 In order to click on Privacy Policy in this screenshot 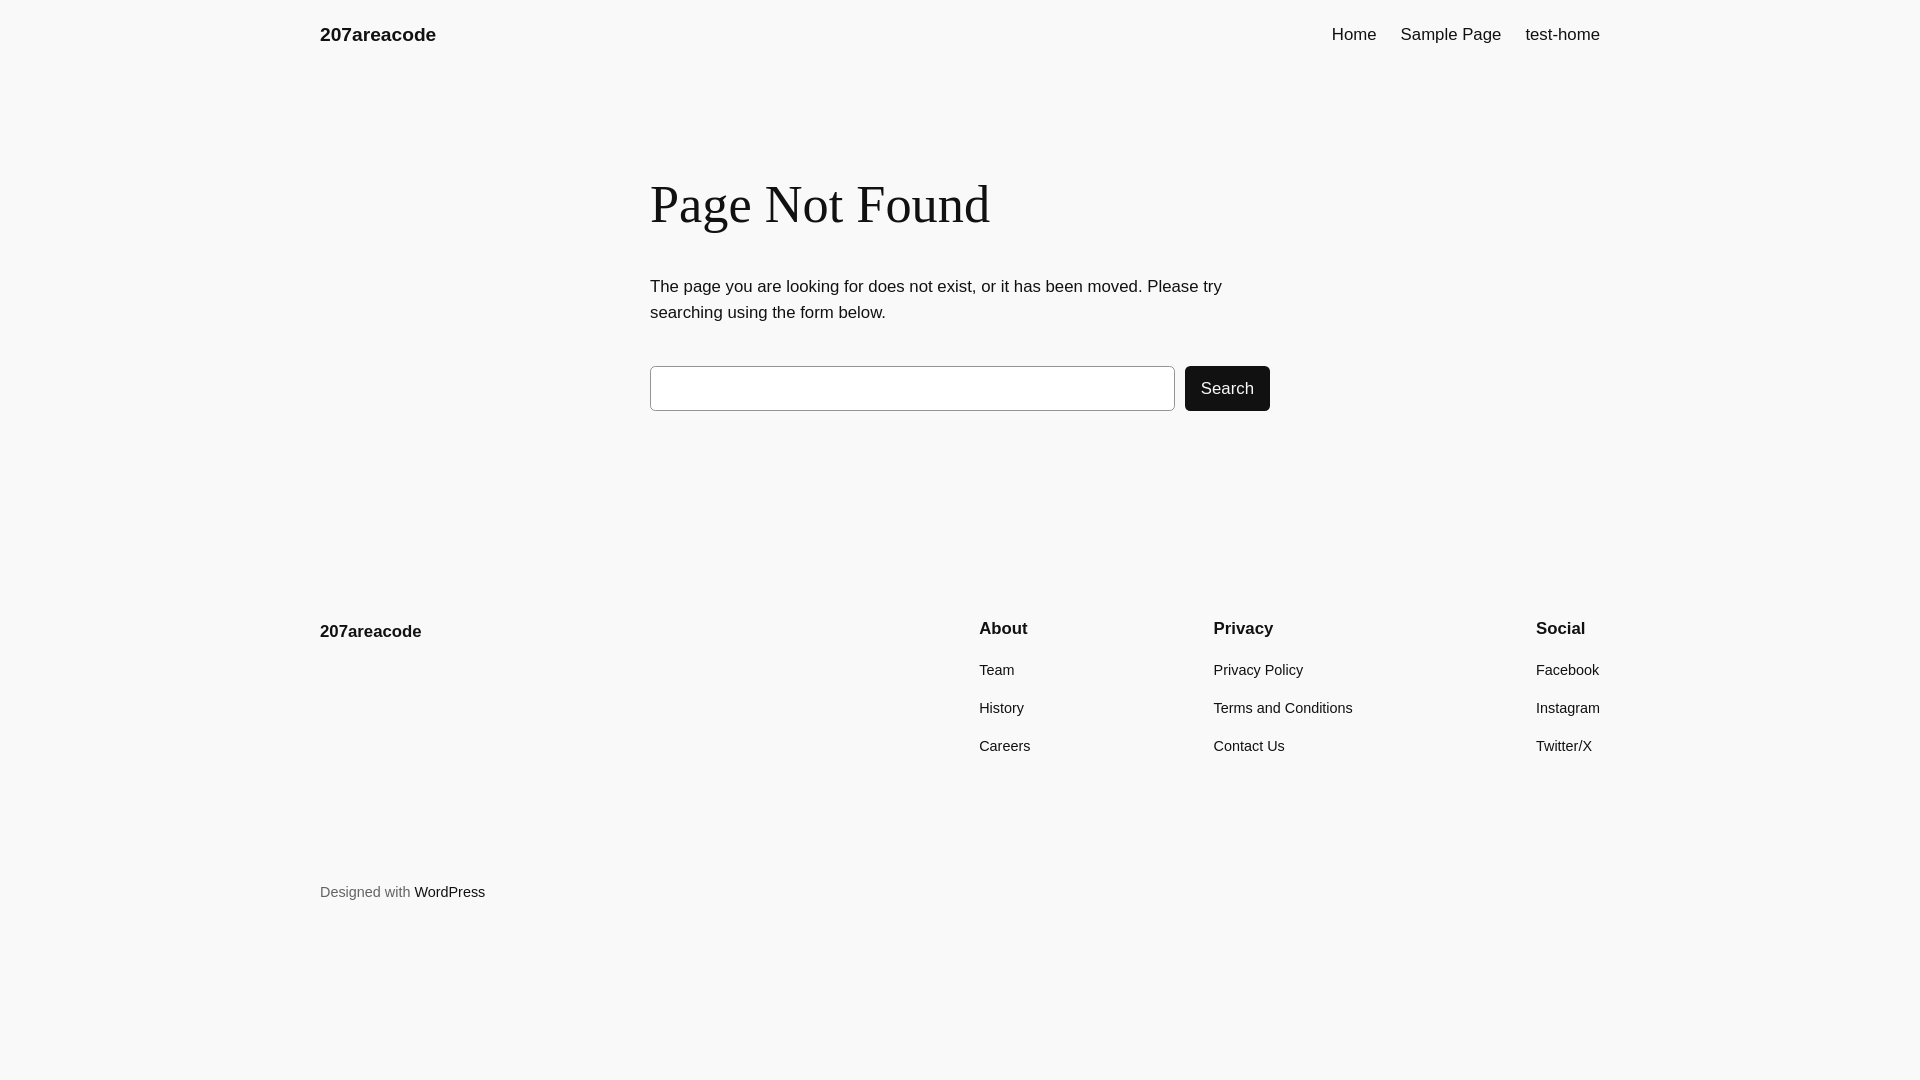, I will do `click(1259, 670)`.